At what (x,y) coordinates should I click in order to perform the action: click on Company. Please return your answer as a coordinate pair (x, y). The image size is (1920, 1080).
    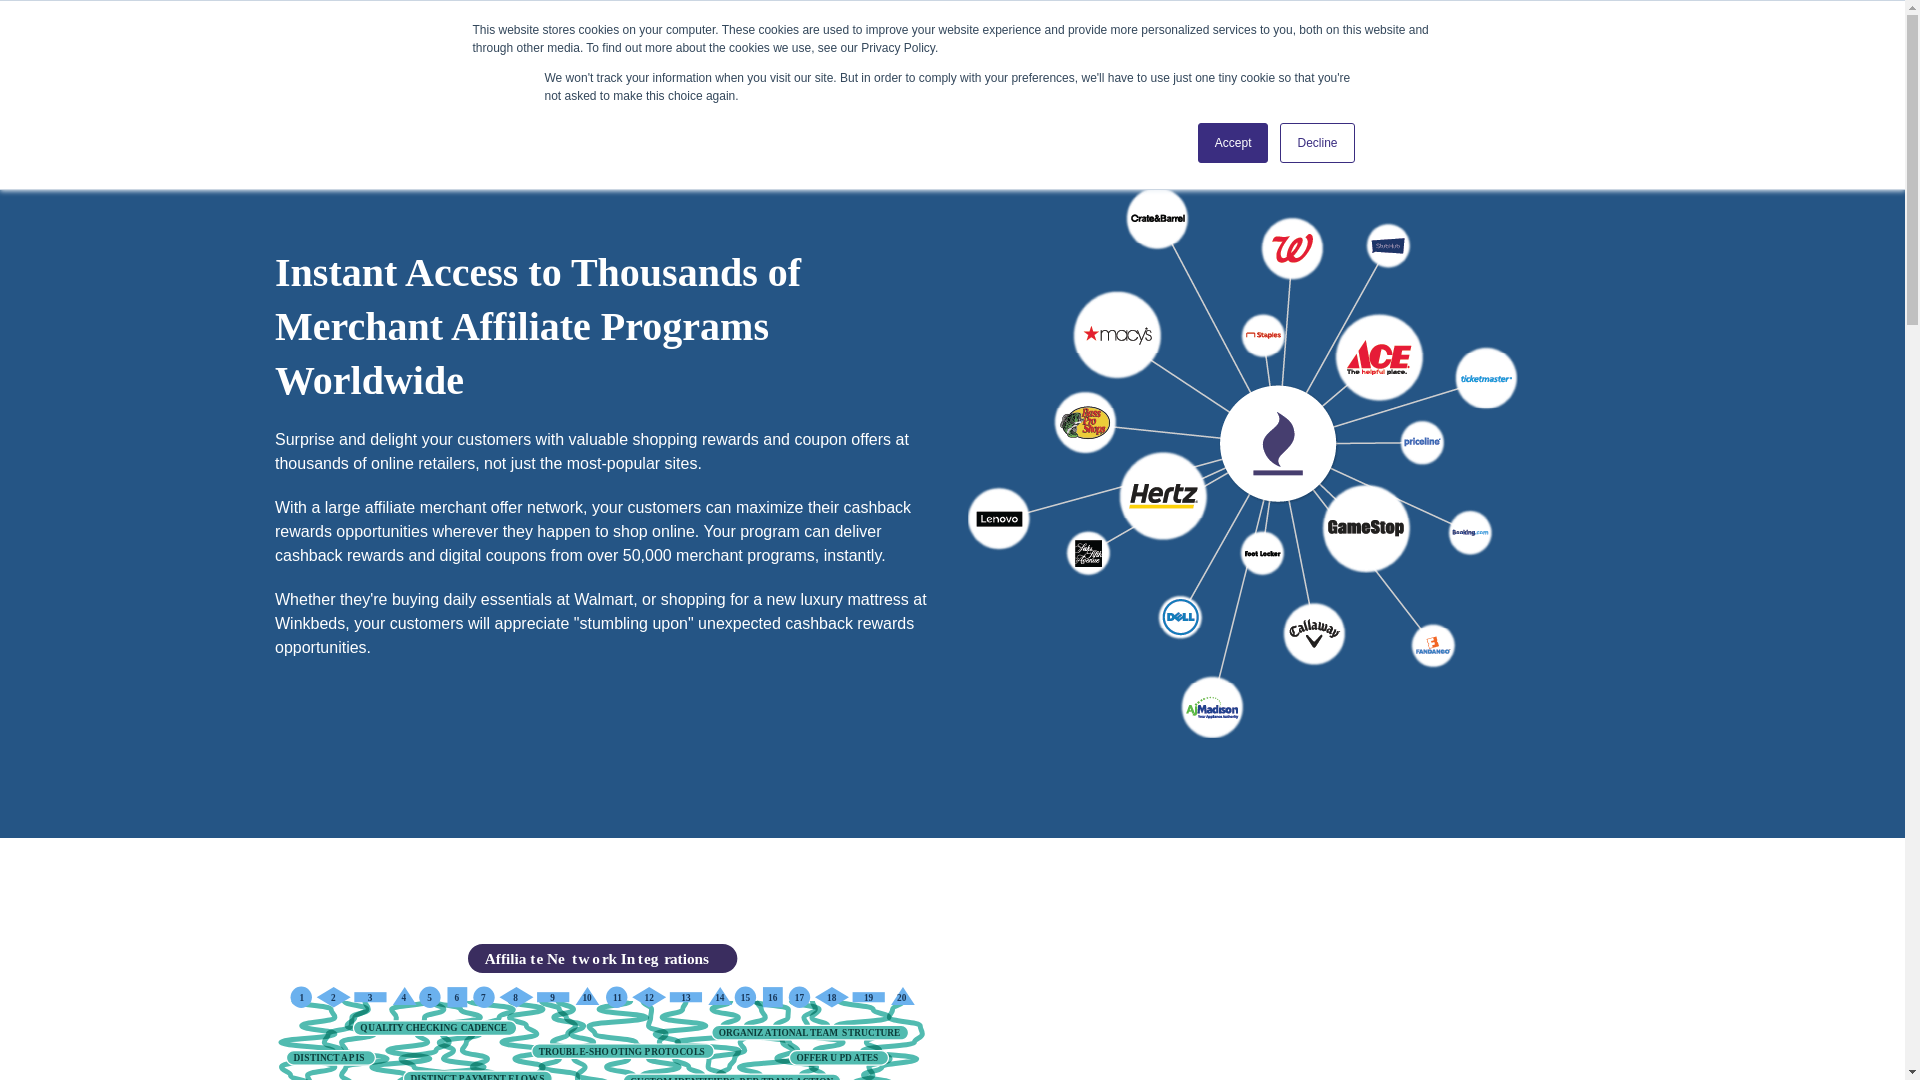
    Looking at the image, I should click on (765, 52).